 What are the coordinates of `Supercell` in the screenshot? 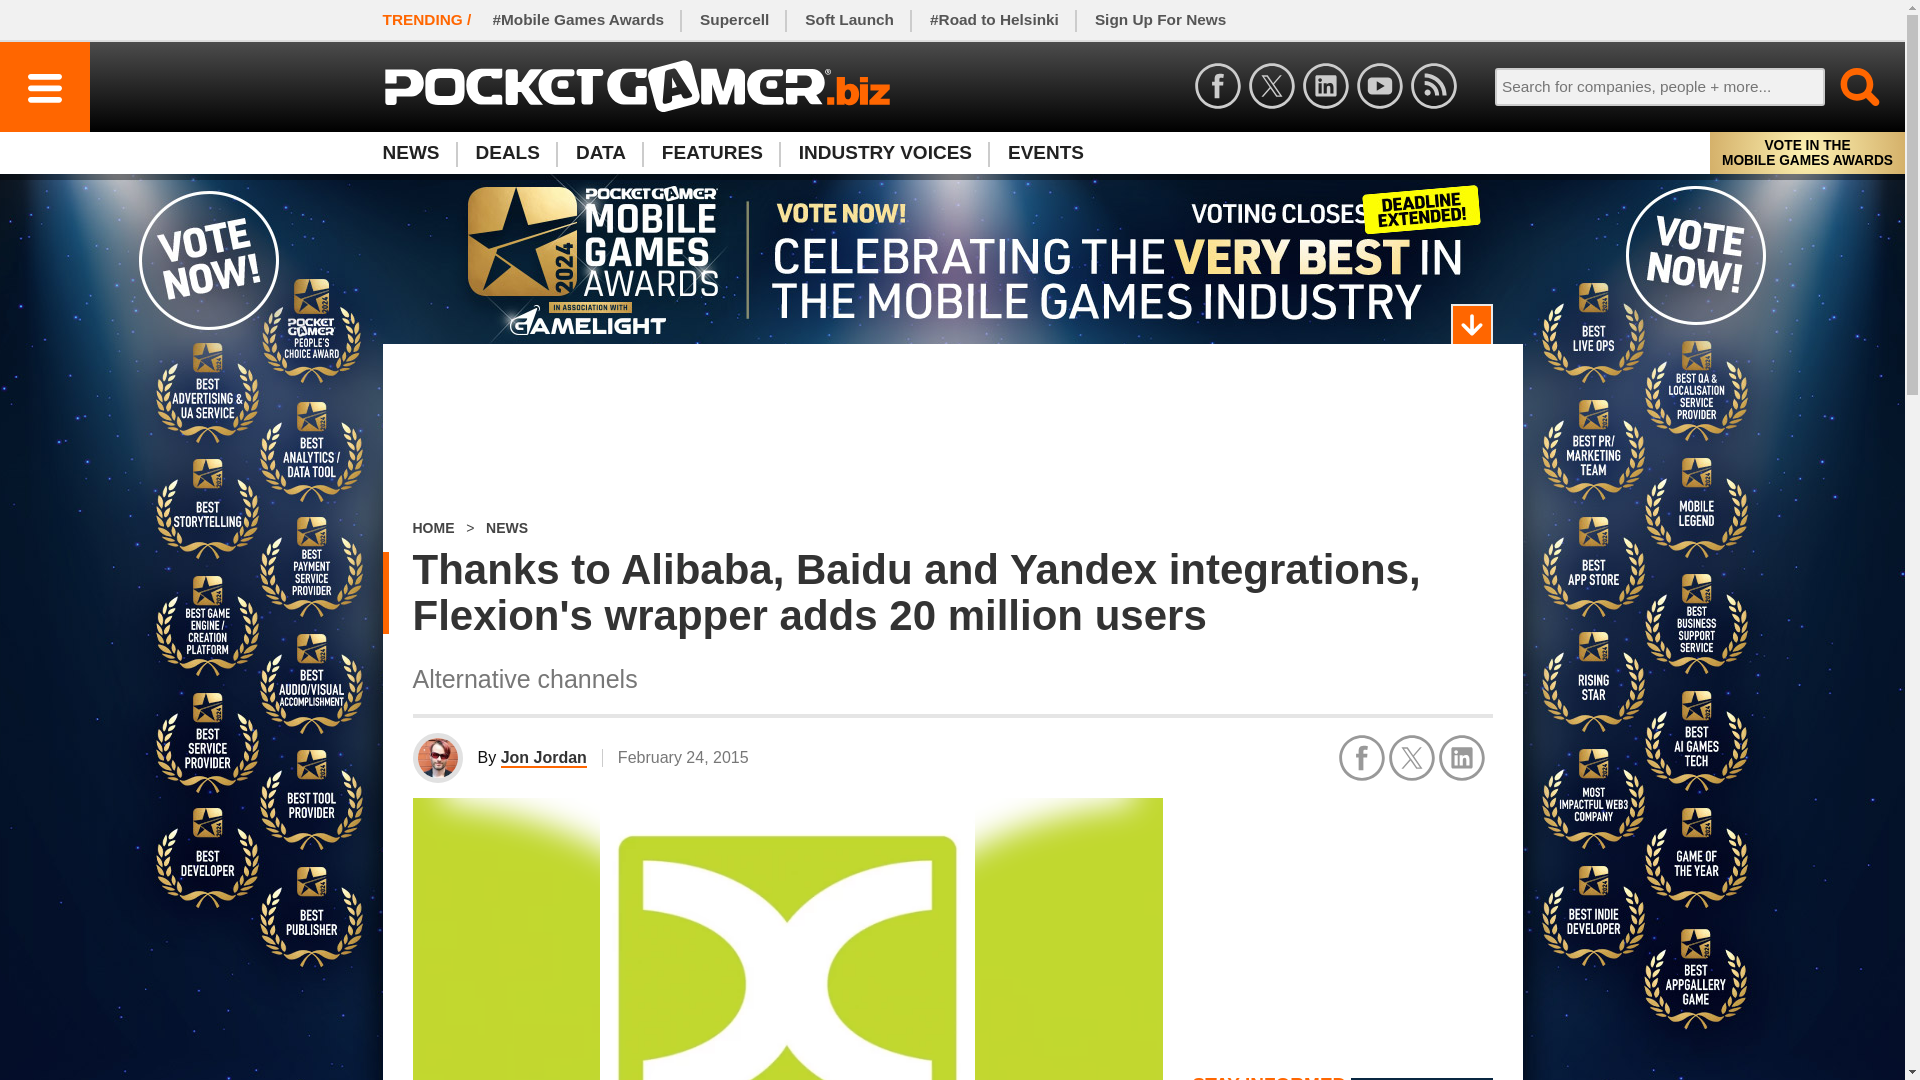 It's located at (734, 20).